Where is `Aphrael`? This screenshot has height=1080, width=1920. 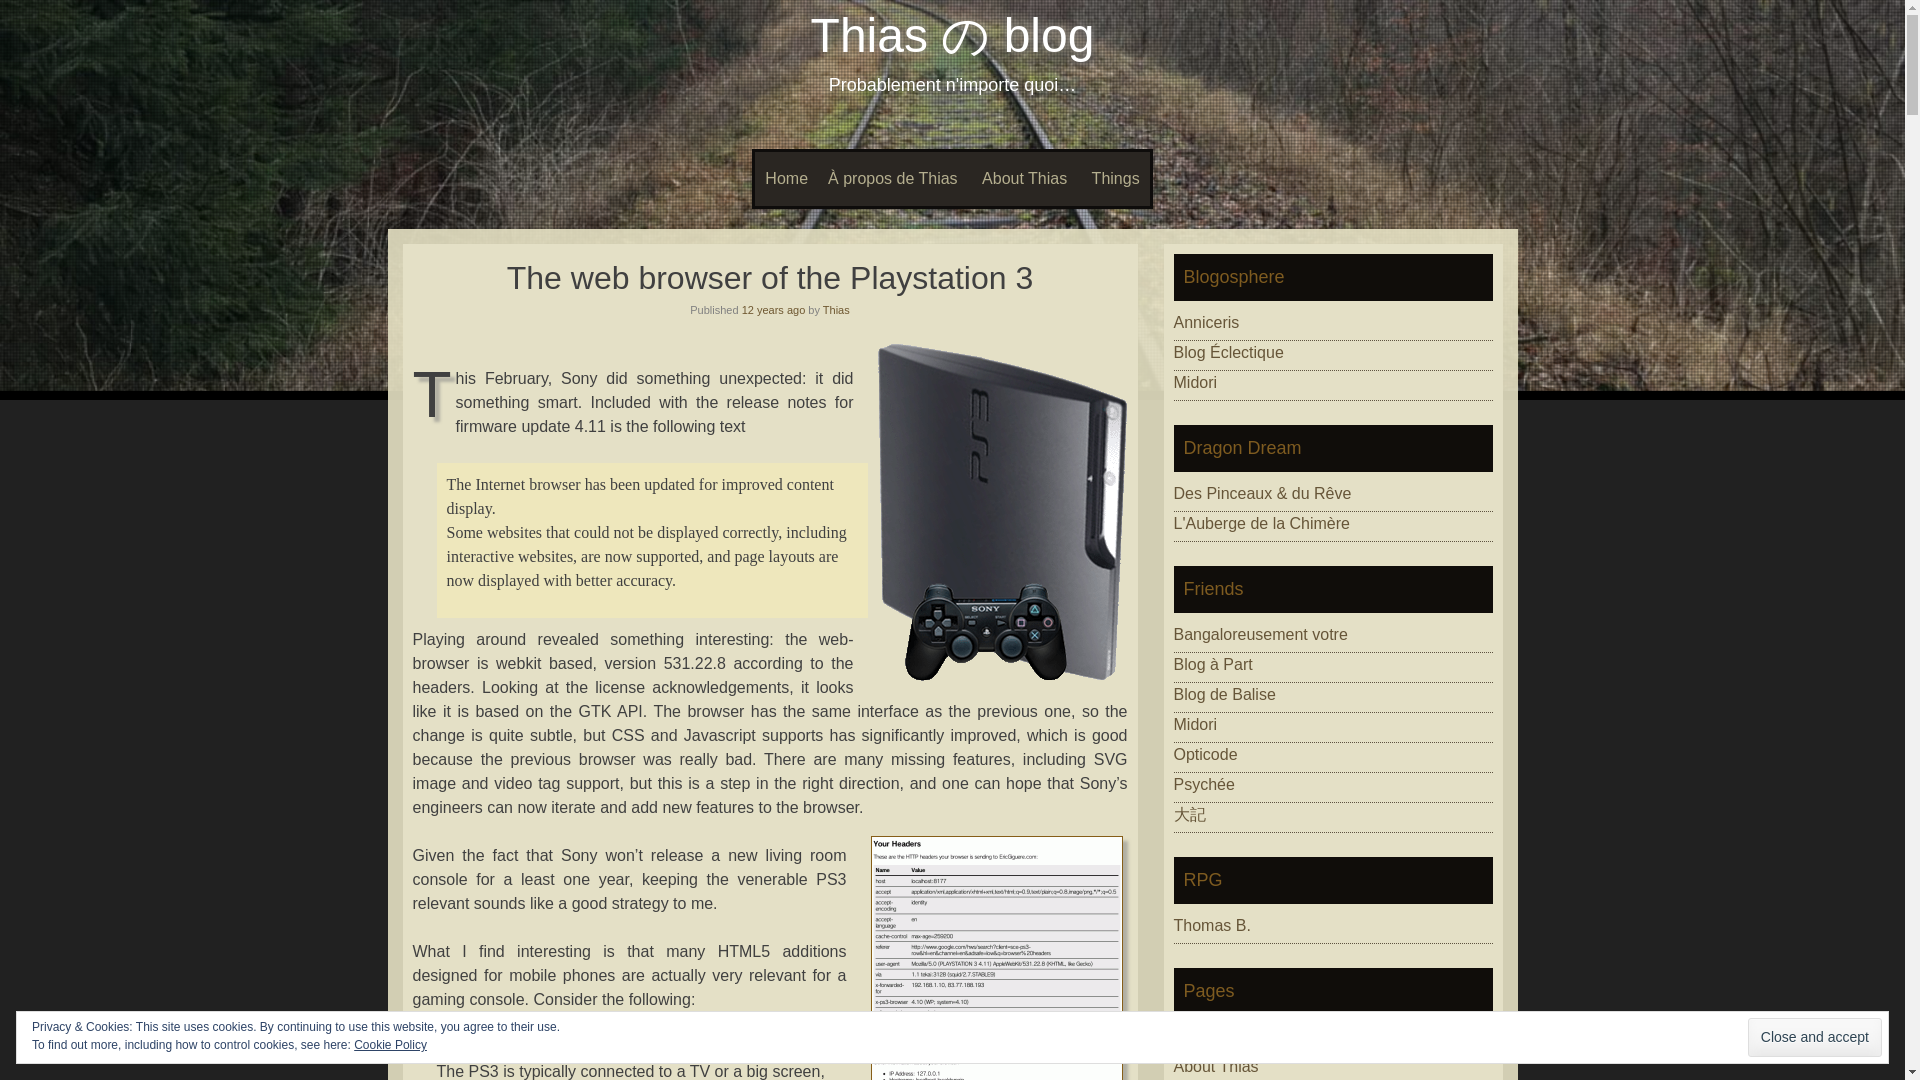 Aphrael is located at coordinates (1195, 382).